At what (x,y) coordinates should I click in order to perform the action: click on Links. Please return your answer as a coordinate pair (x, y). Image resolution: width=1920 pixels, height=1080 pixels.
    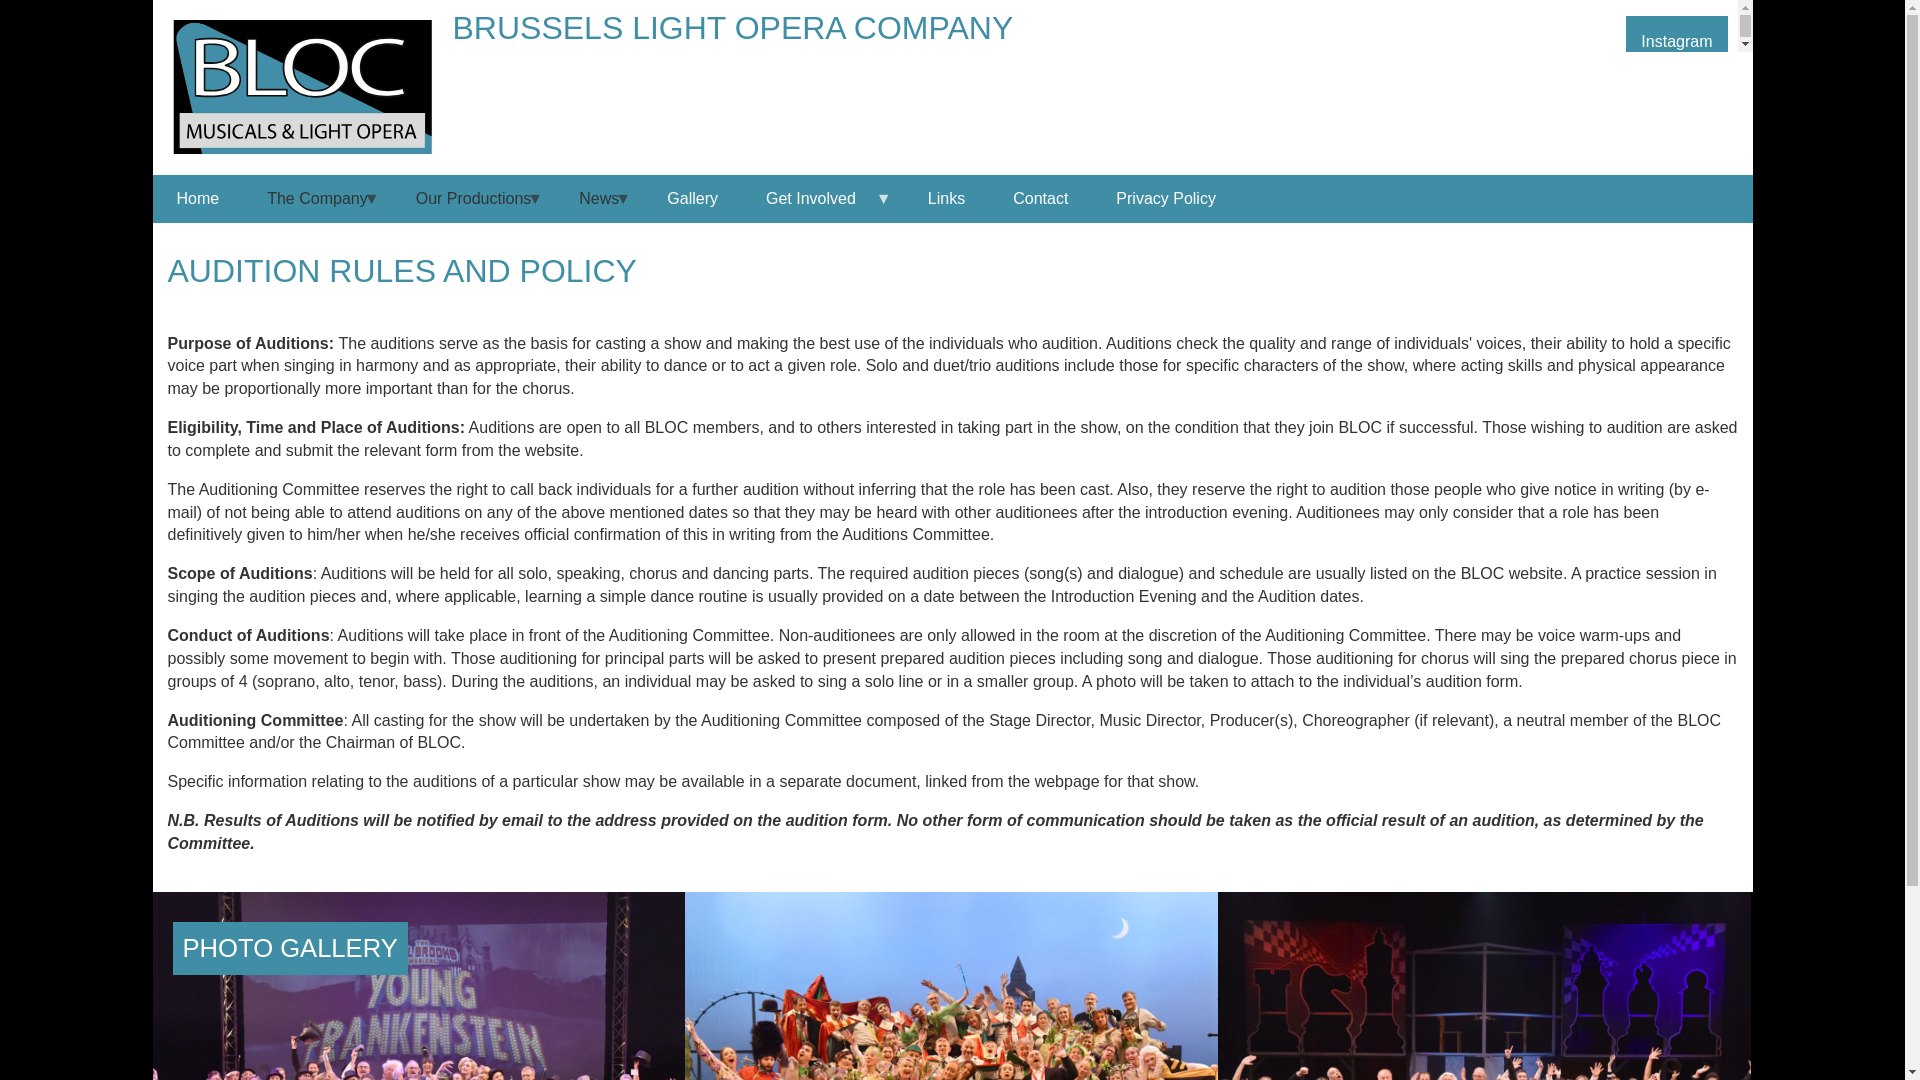
    Looking at the image, I should click on (946, 198).